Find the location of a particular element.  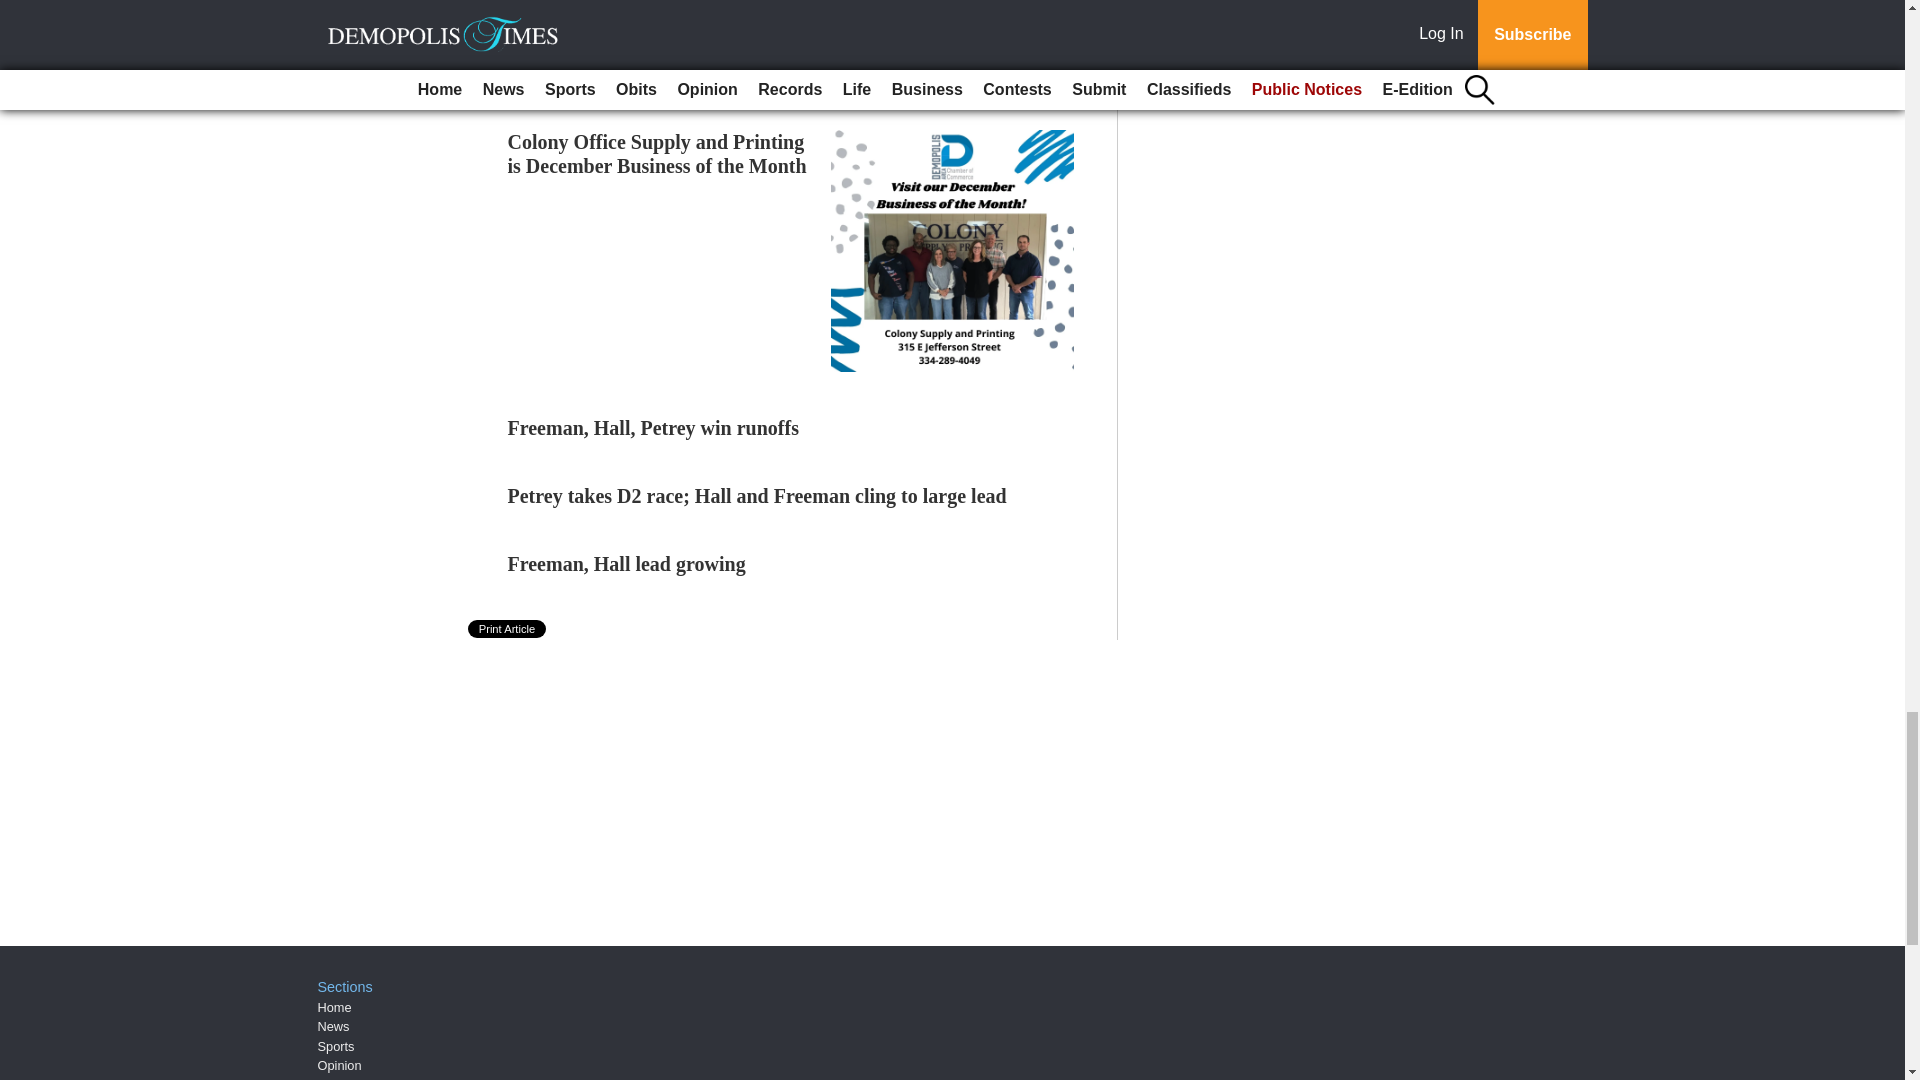

News is located at coordinates (334, 1026).